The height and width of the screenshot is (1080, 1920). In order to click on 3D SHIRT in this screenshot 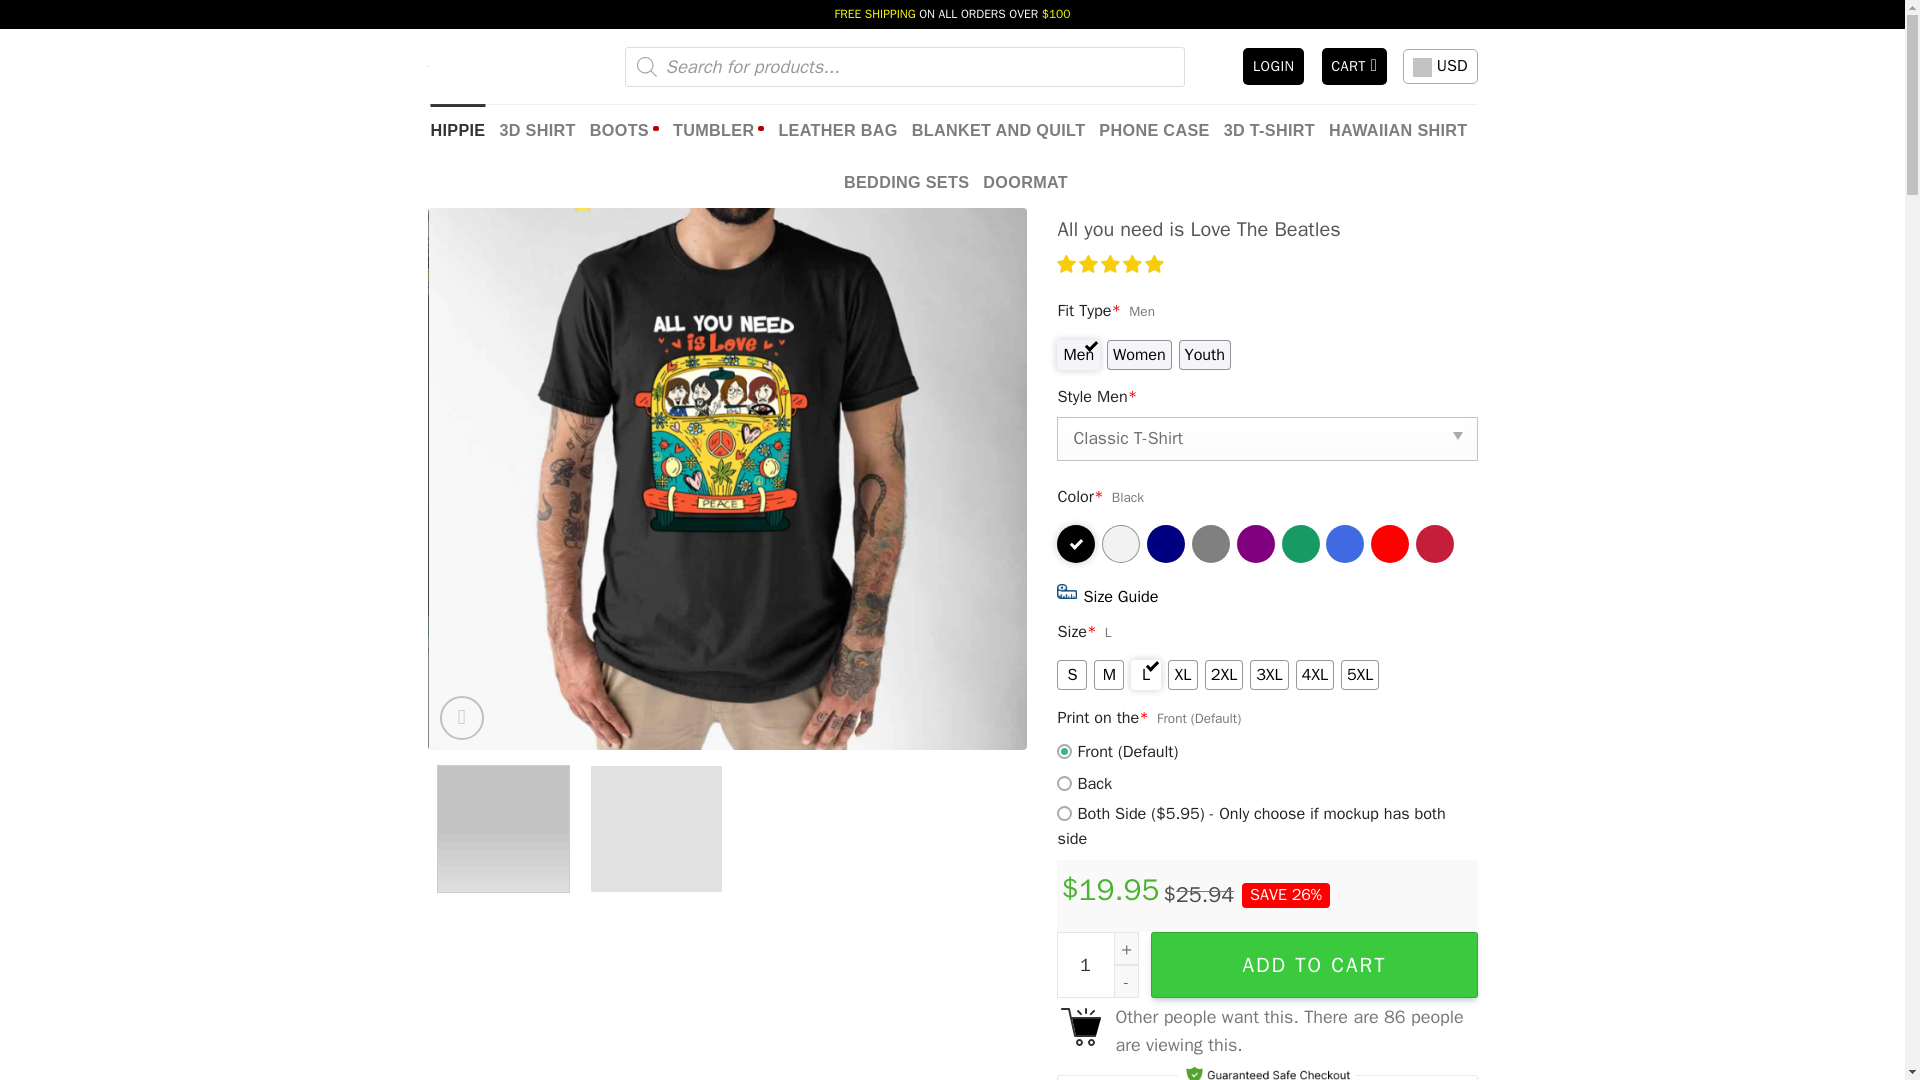, I will do `click(536, 129)`.